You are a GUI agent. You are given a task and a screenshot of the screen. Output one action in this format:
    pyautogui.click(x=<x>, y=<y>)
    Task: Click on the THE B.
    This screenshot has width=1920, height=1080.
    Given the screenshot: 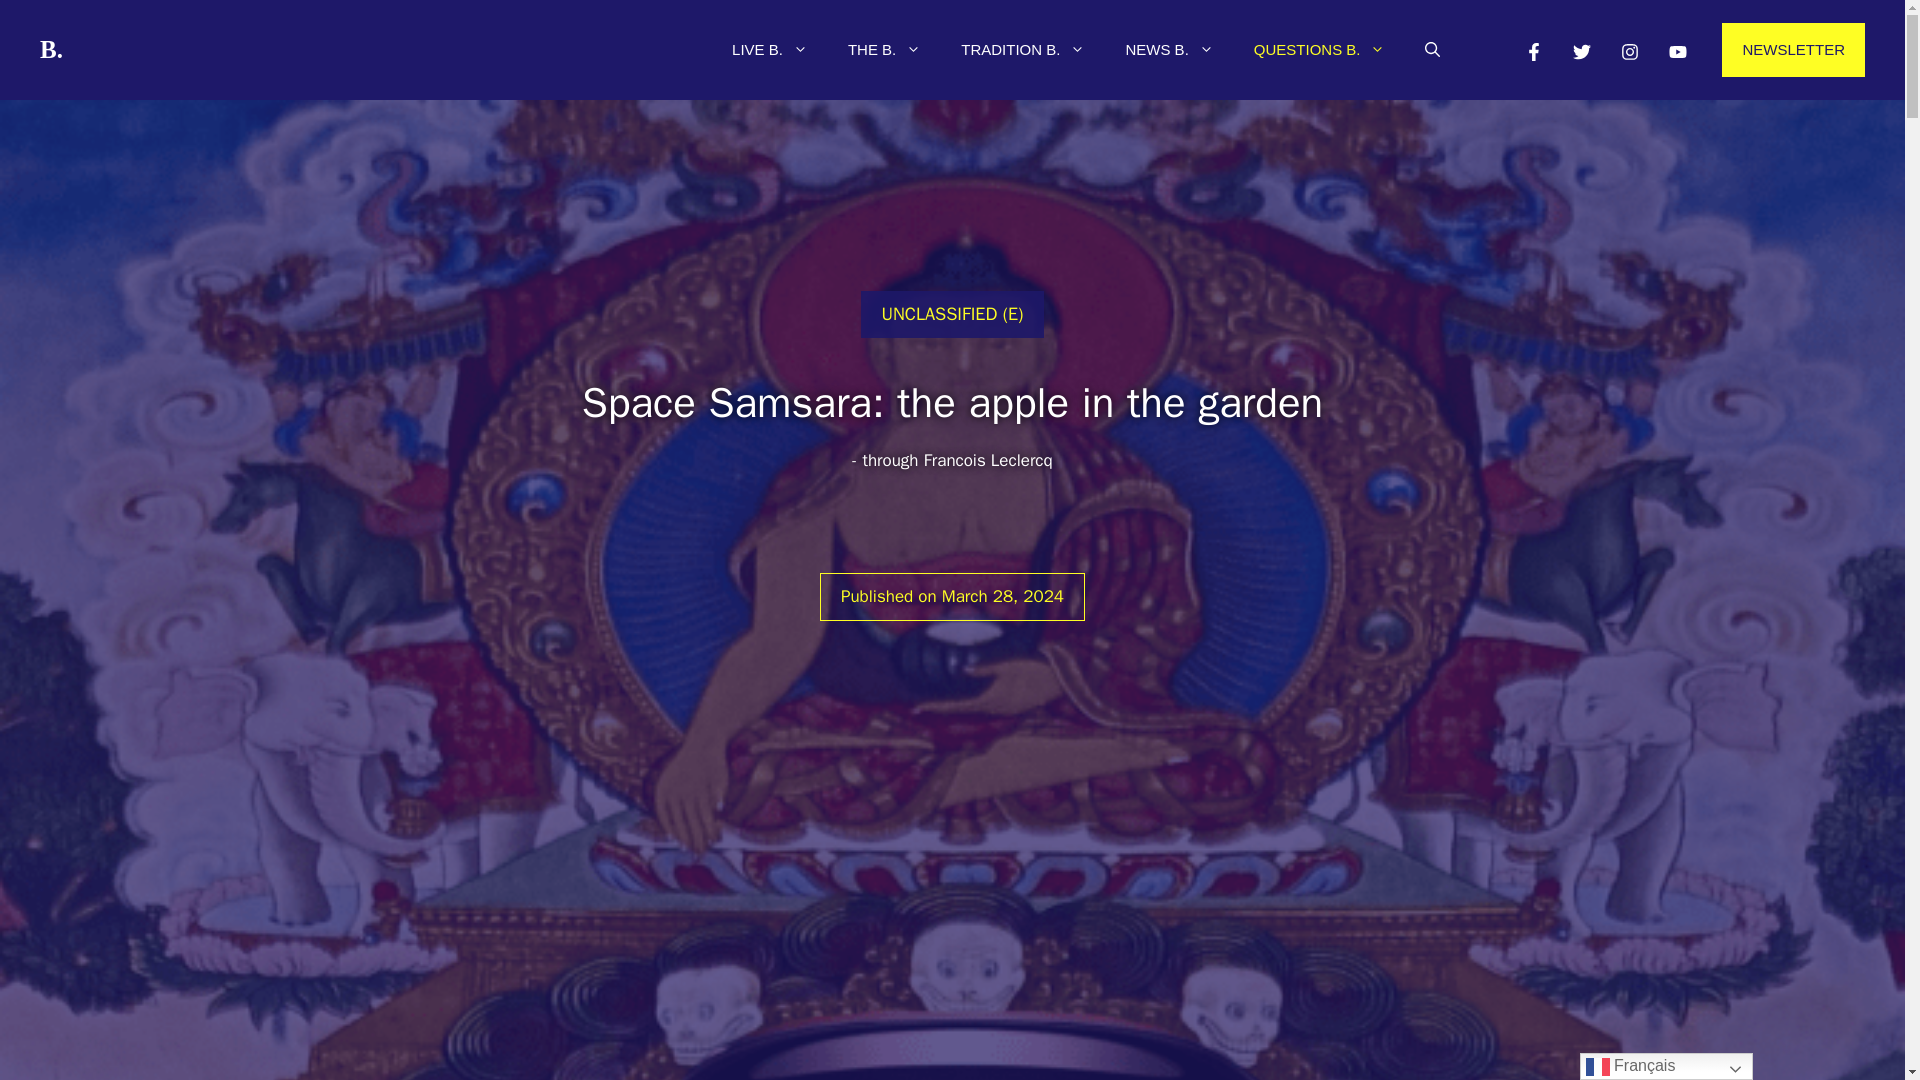 What is the action you would take?
    pyautogui.click(x=884, y=50)
    